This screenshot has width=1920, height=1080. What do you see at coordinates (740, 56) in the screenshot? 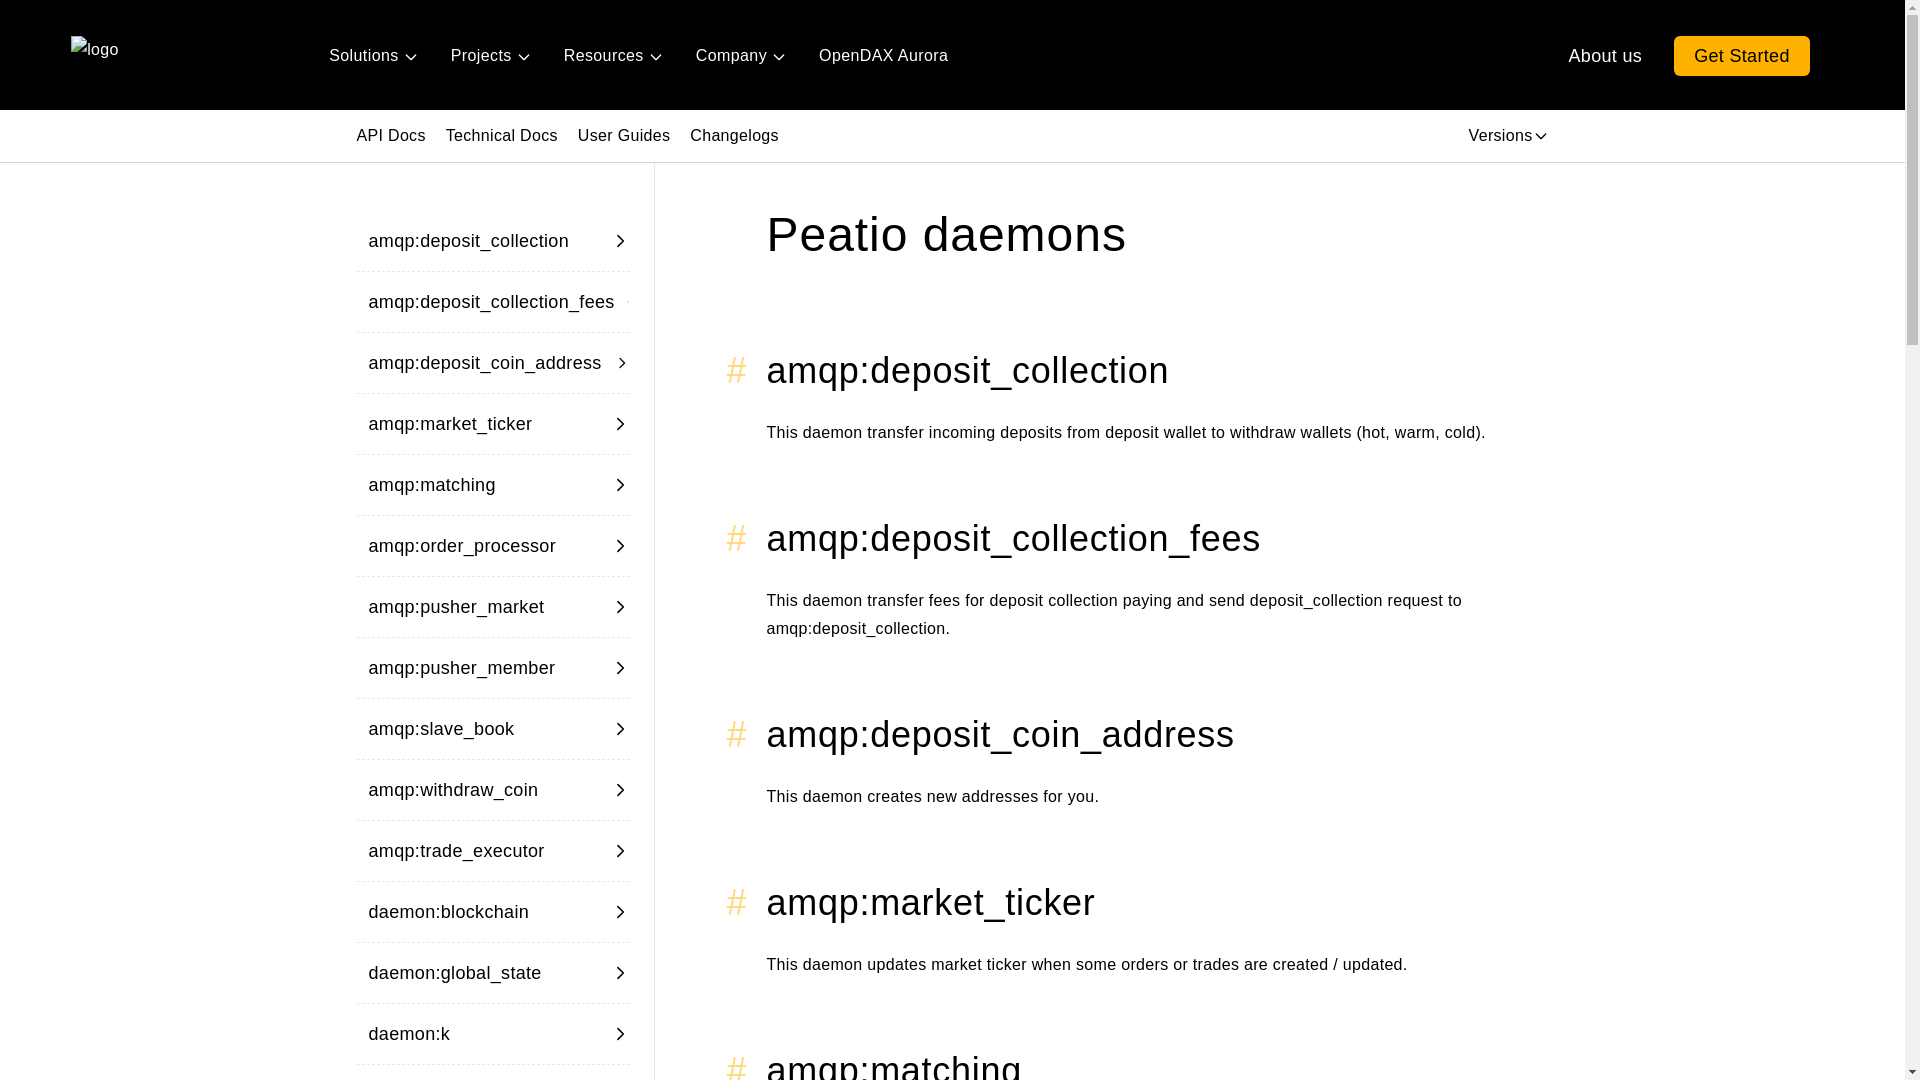
I see `Company` at bounding box center [740, 56].